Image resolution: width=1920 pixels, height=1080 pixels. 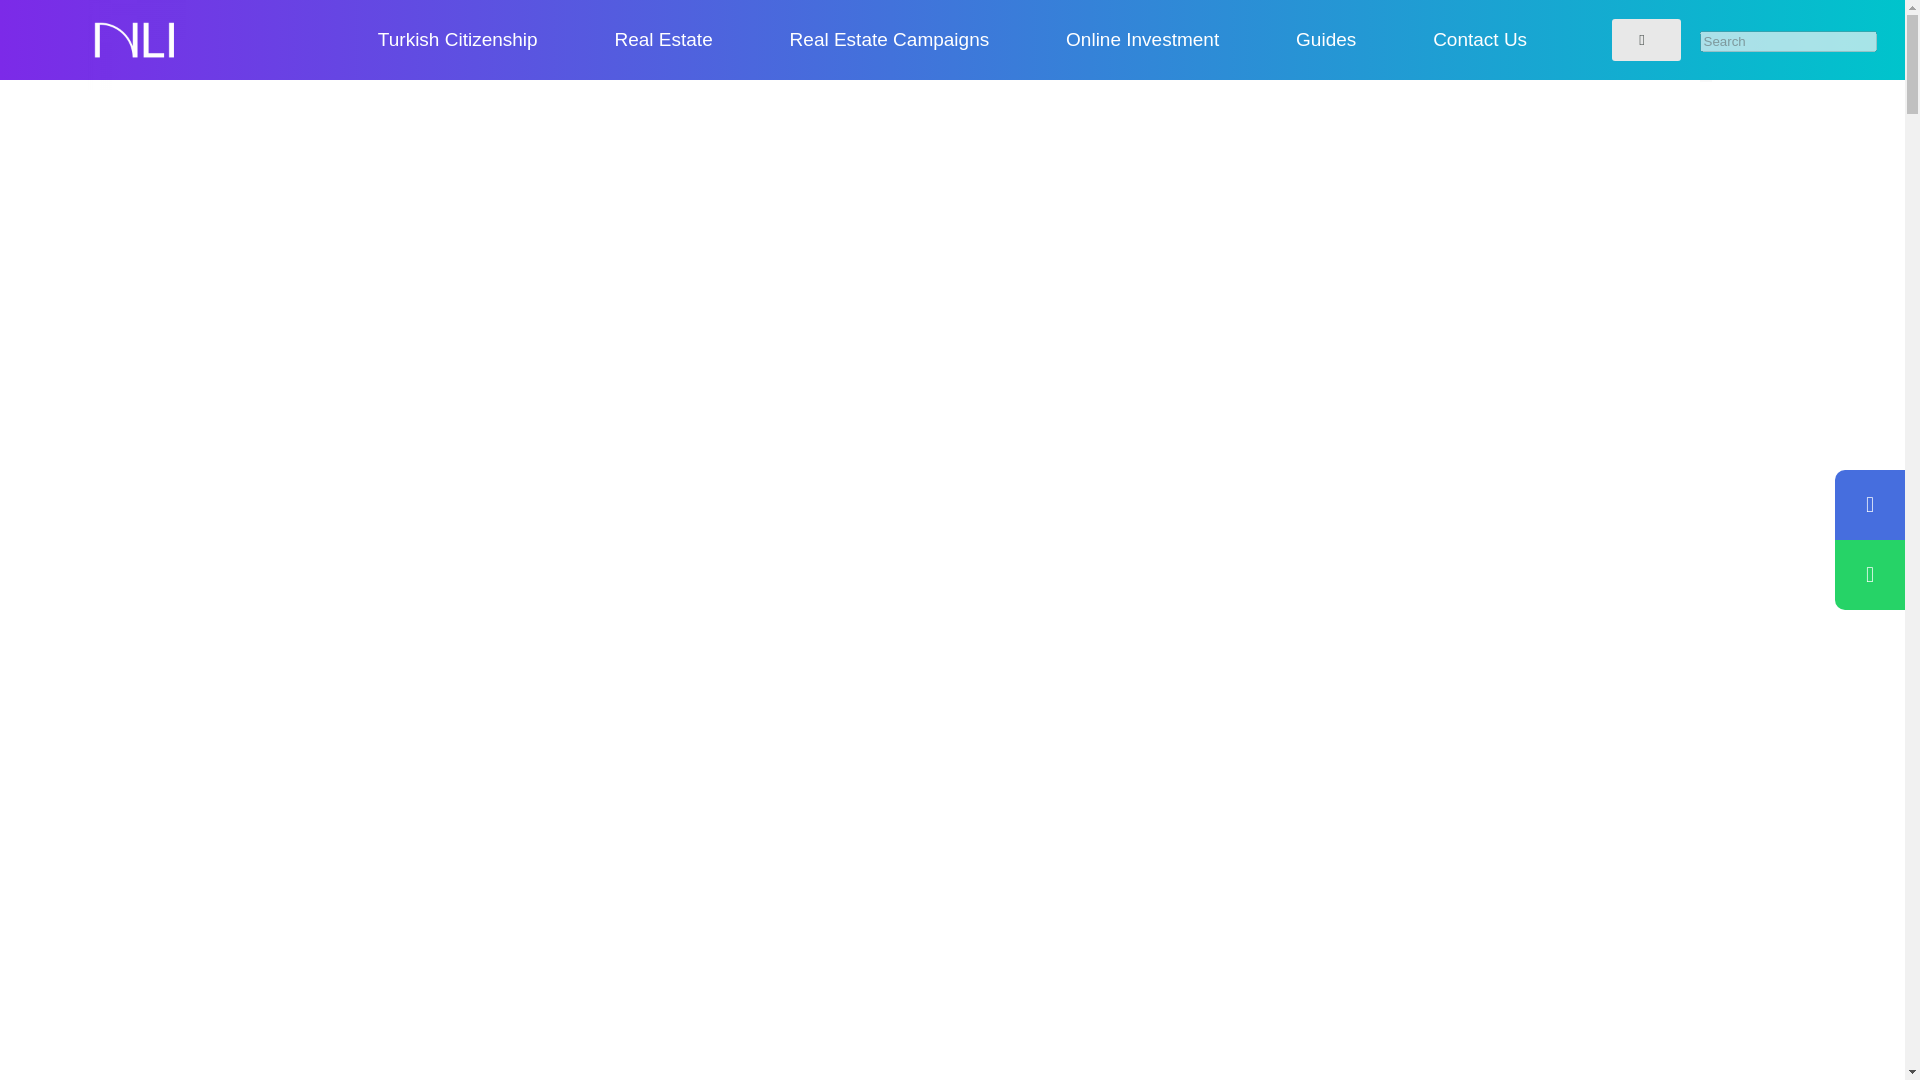 I want to click on Facebook, so click(x=953, y=824).